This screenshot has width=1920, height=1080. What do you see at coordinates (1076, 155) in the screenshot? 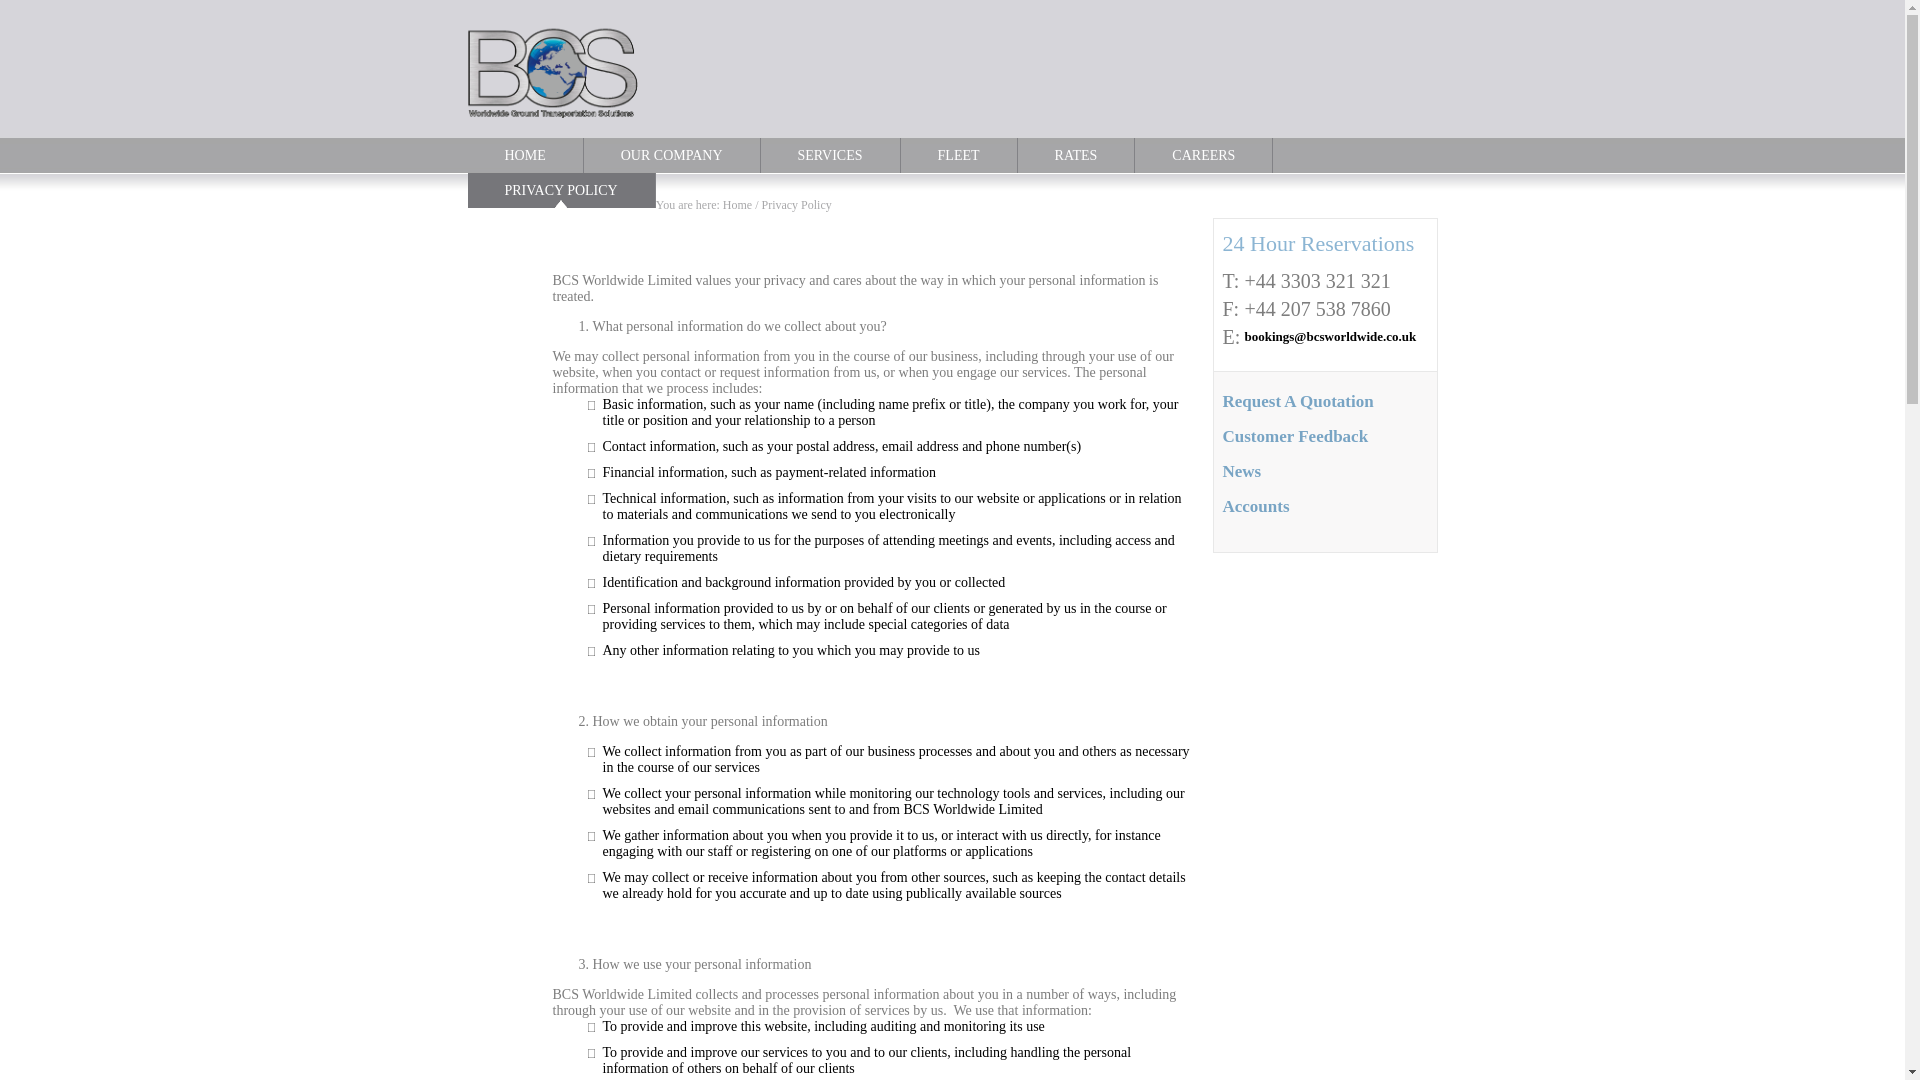
I see `RATES` at bounding box center [1076, 155].